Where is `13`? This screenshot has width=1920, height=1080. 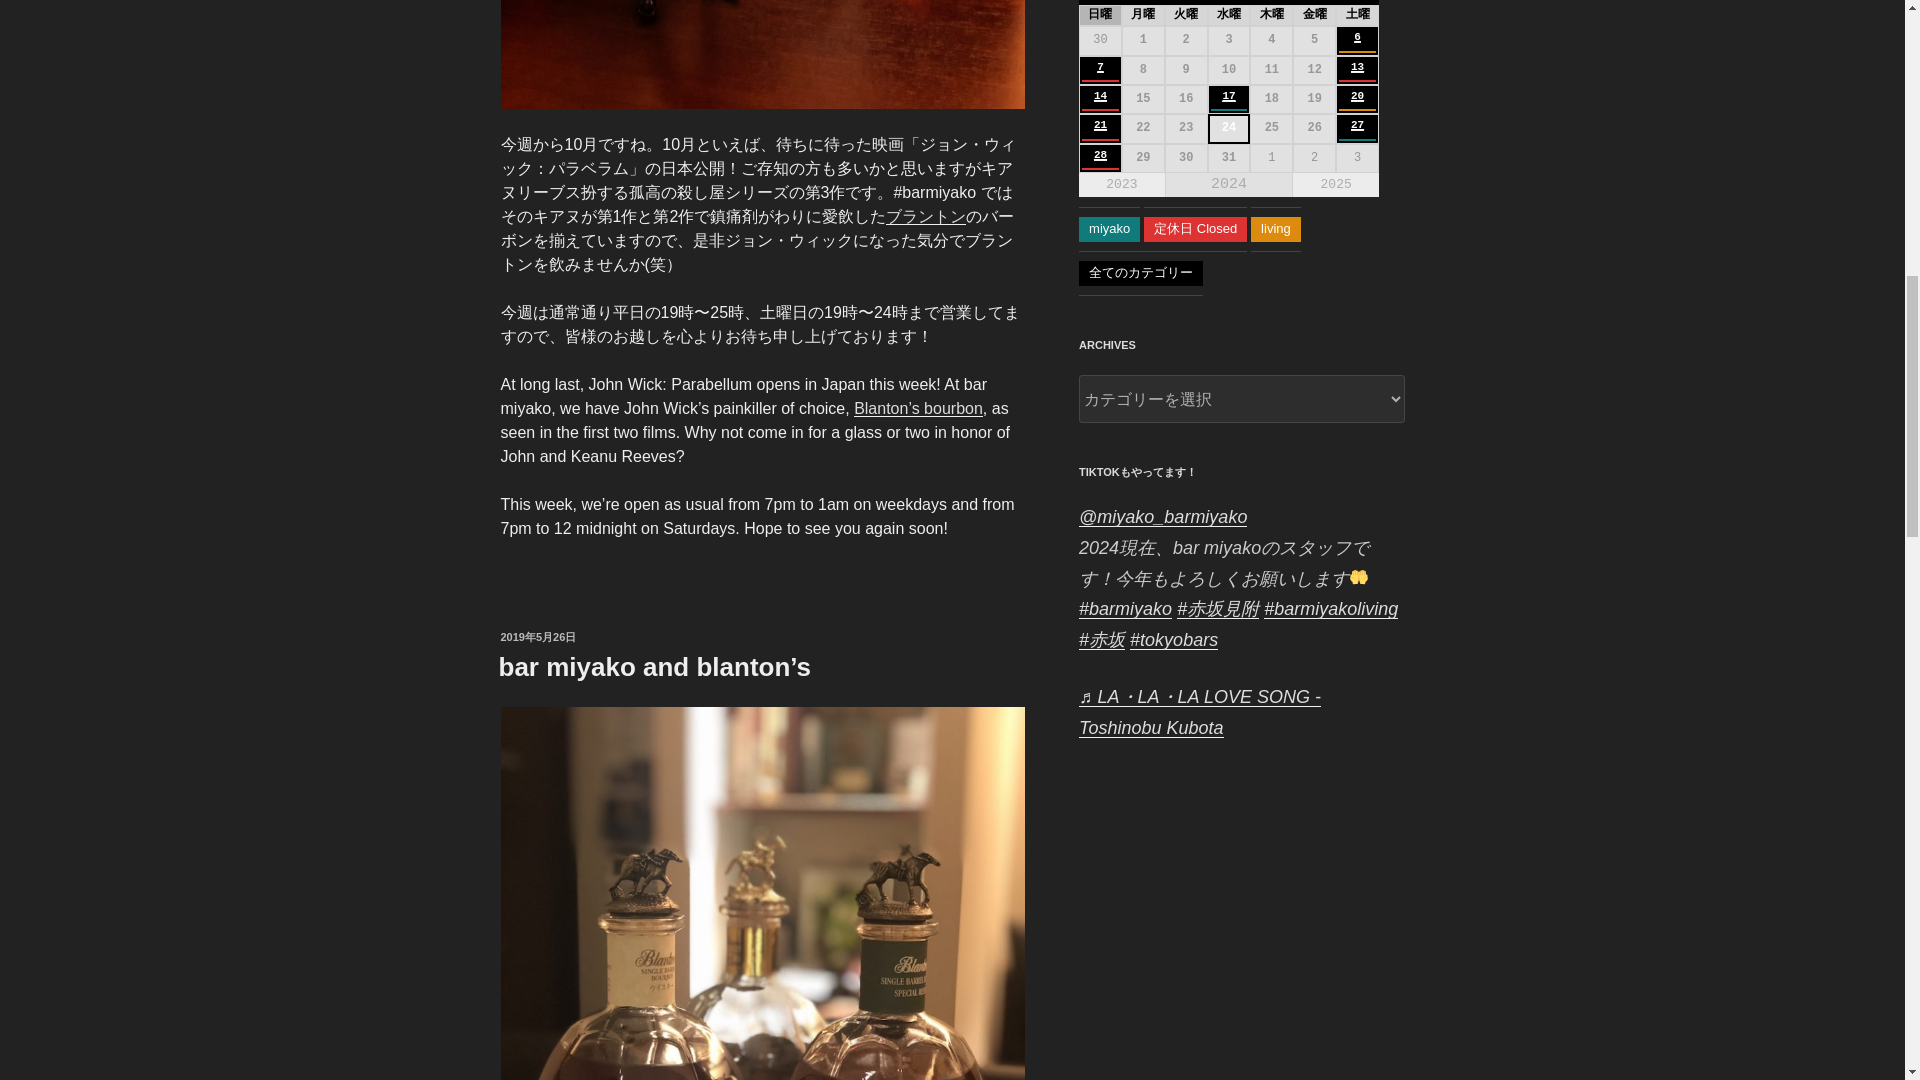 13 is located at coordinates (1357, 66).